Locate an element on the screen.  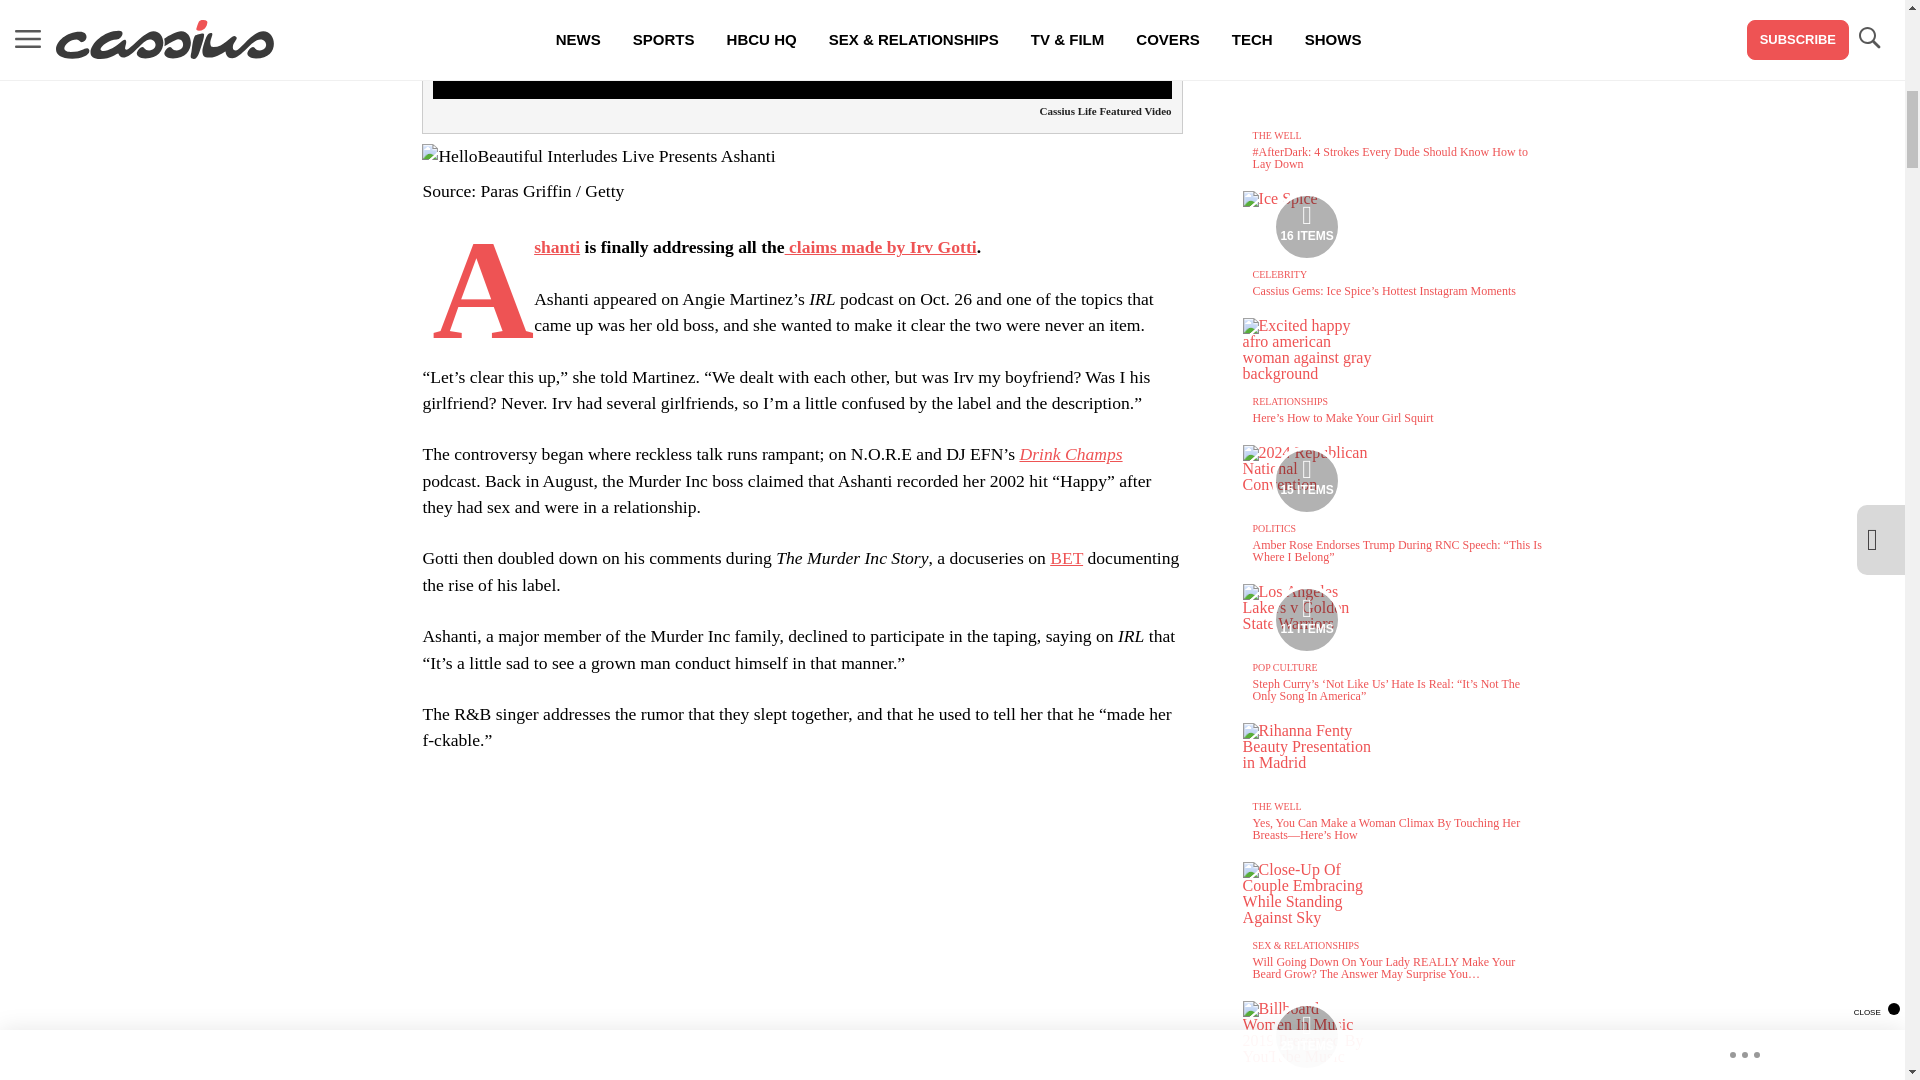
RELATIONSHIPS is located at coordinates (1290, 402).